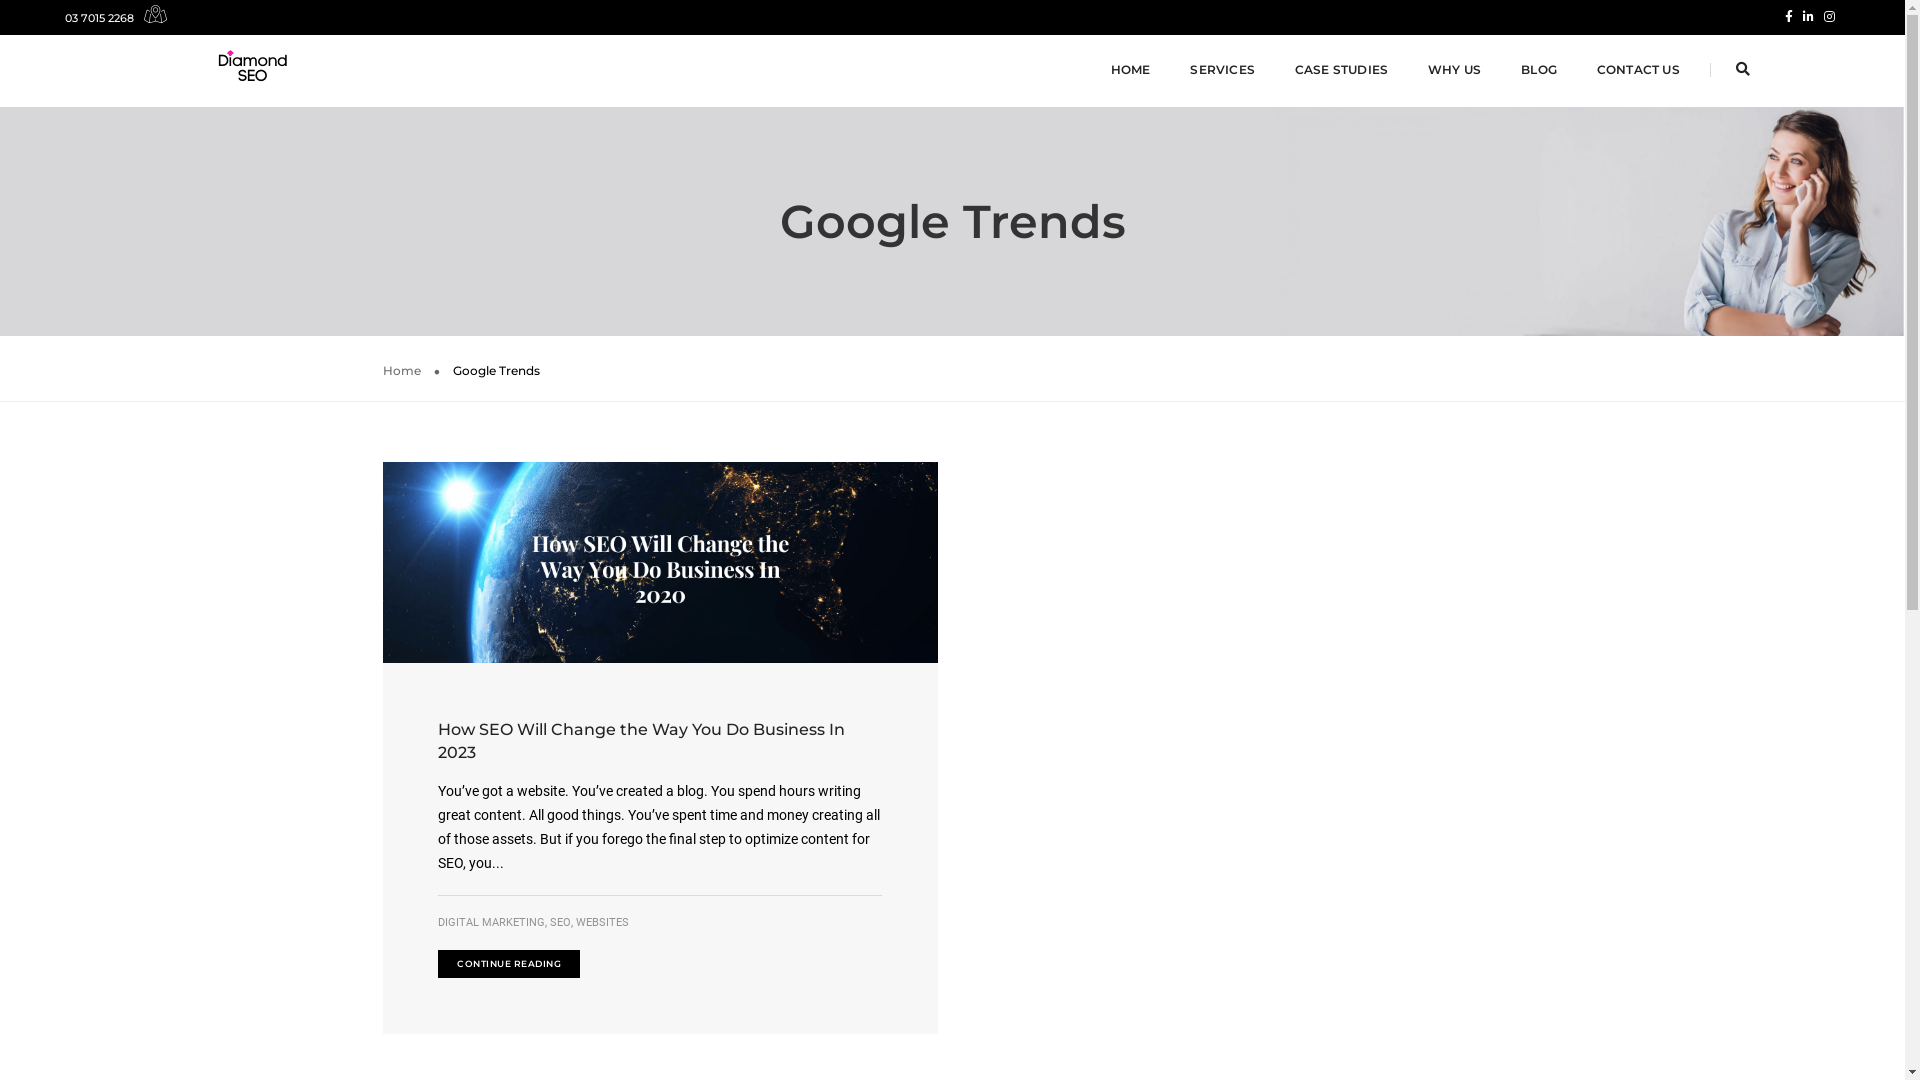 This screenshot has width=1920, height=1080. I want to click on CONTACT US, so click(1638, 70).